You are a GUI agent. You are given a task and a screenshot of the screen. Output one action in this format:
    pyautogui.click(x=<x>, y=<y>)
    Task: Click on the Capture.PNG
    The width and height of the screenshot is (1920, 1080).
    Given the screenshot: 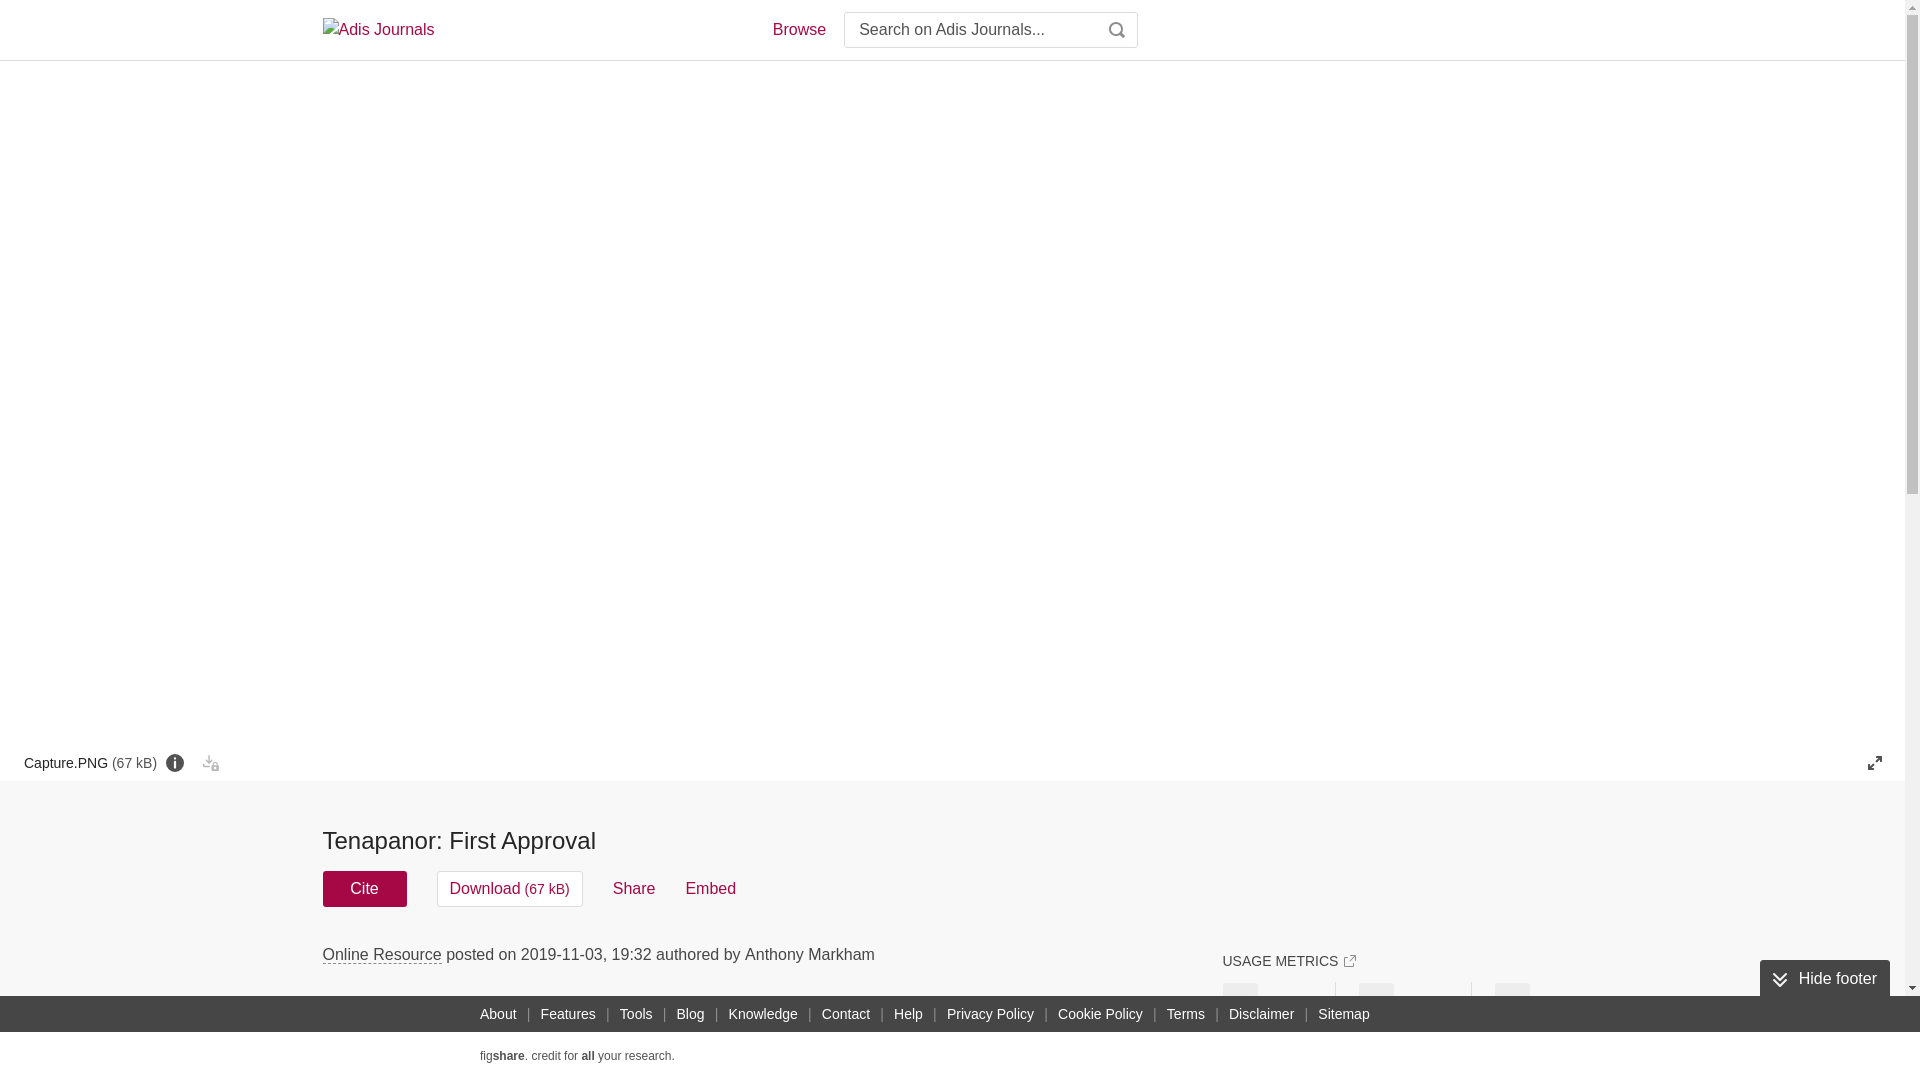 What is the action you would take?
    pyautogui.click(x=90, y=762)
    